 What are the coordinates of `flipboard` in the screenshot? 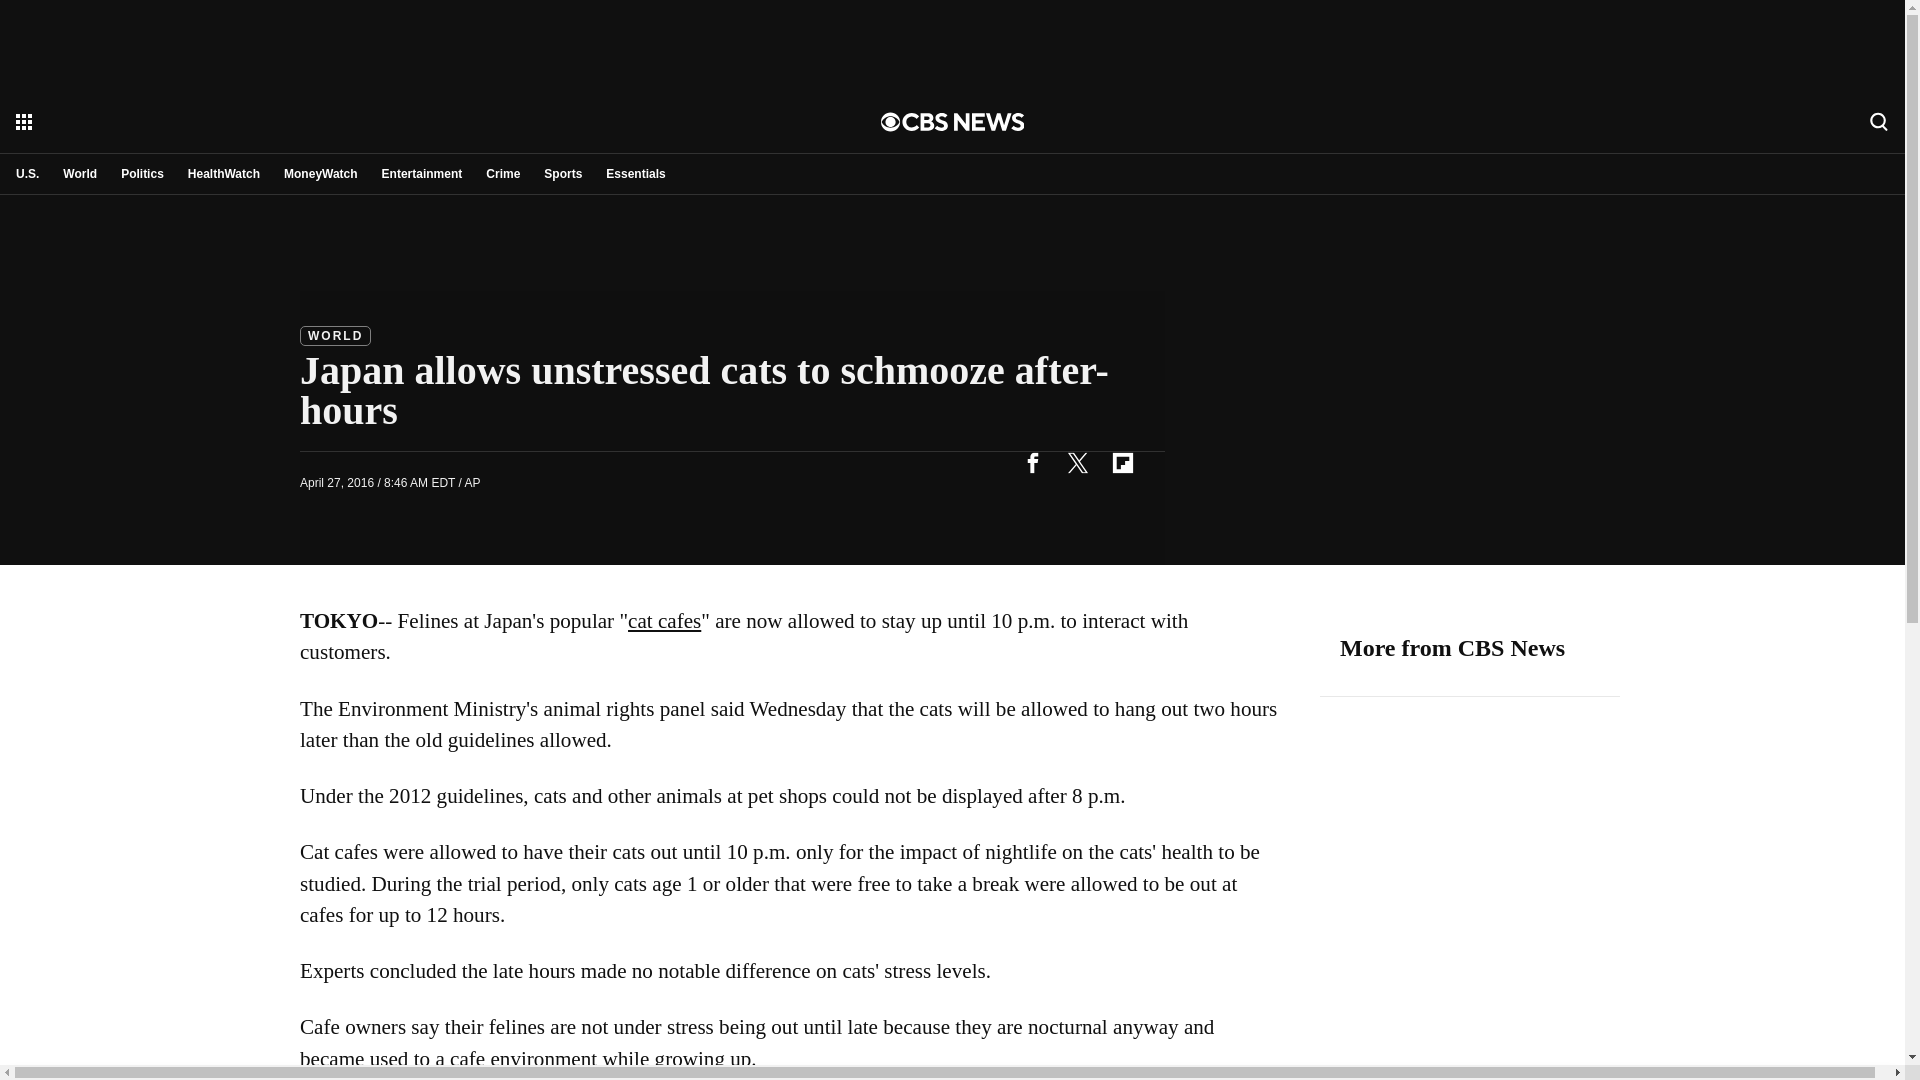 It's located at (1122, 462).